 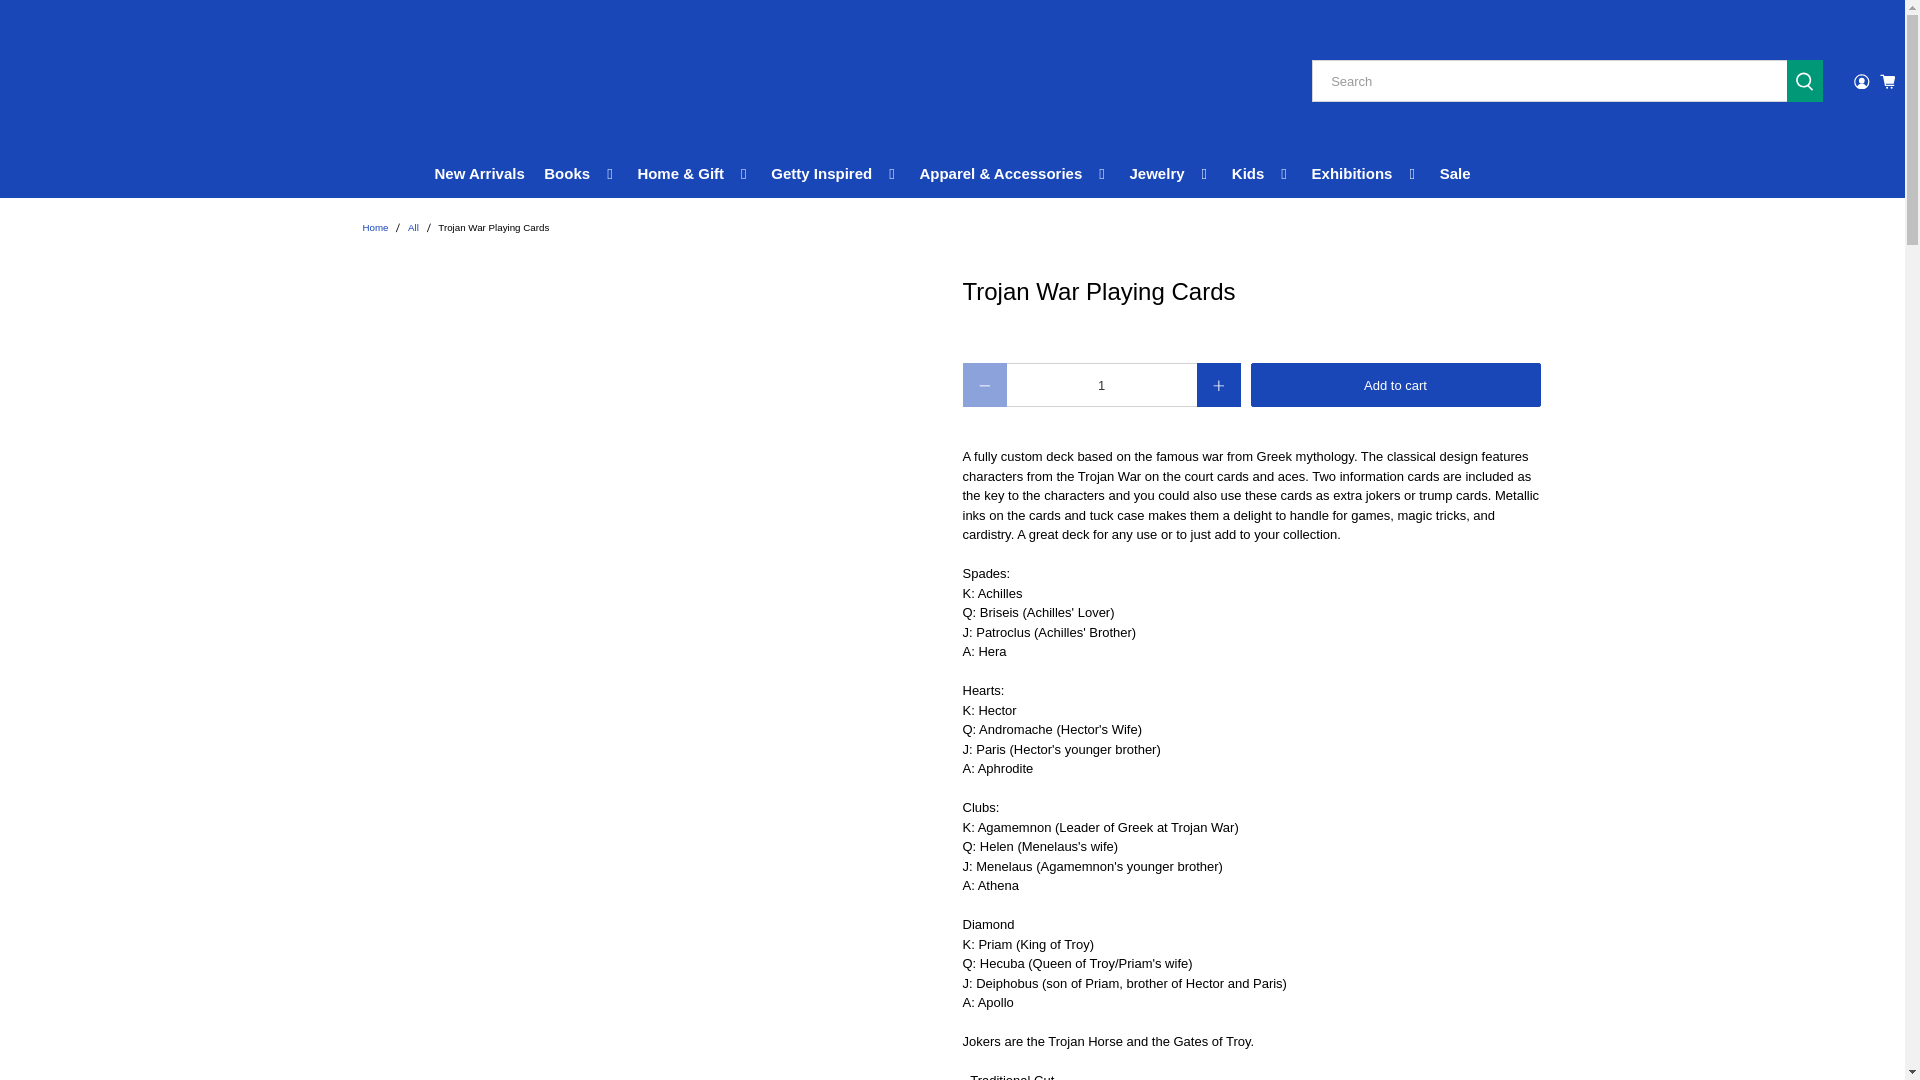 I want to click on Getty Museum Store, so click(x=374, y=228).